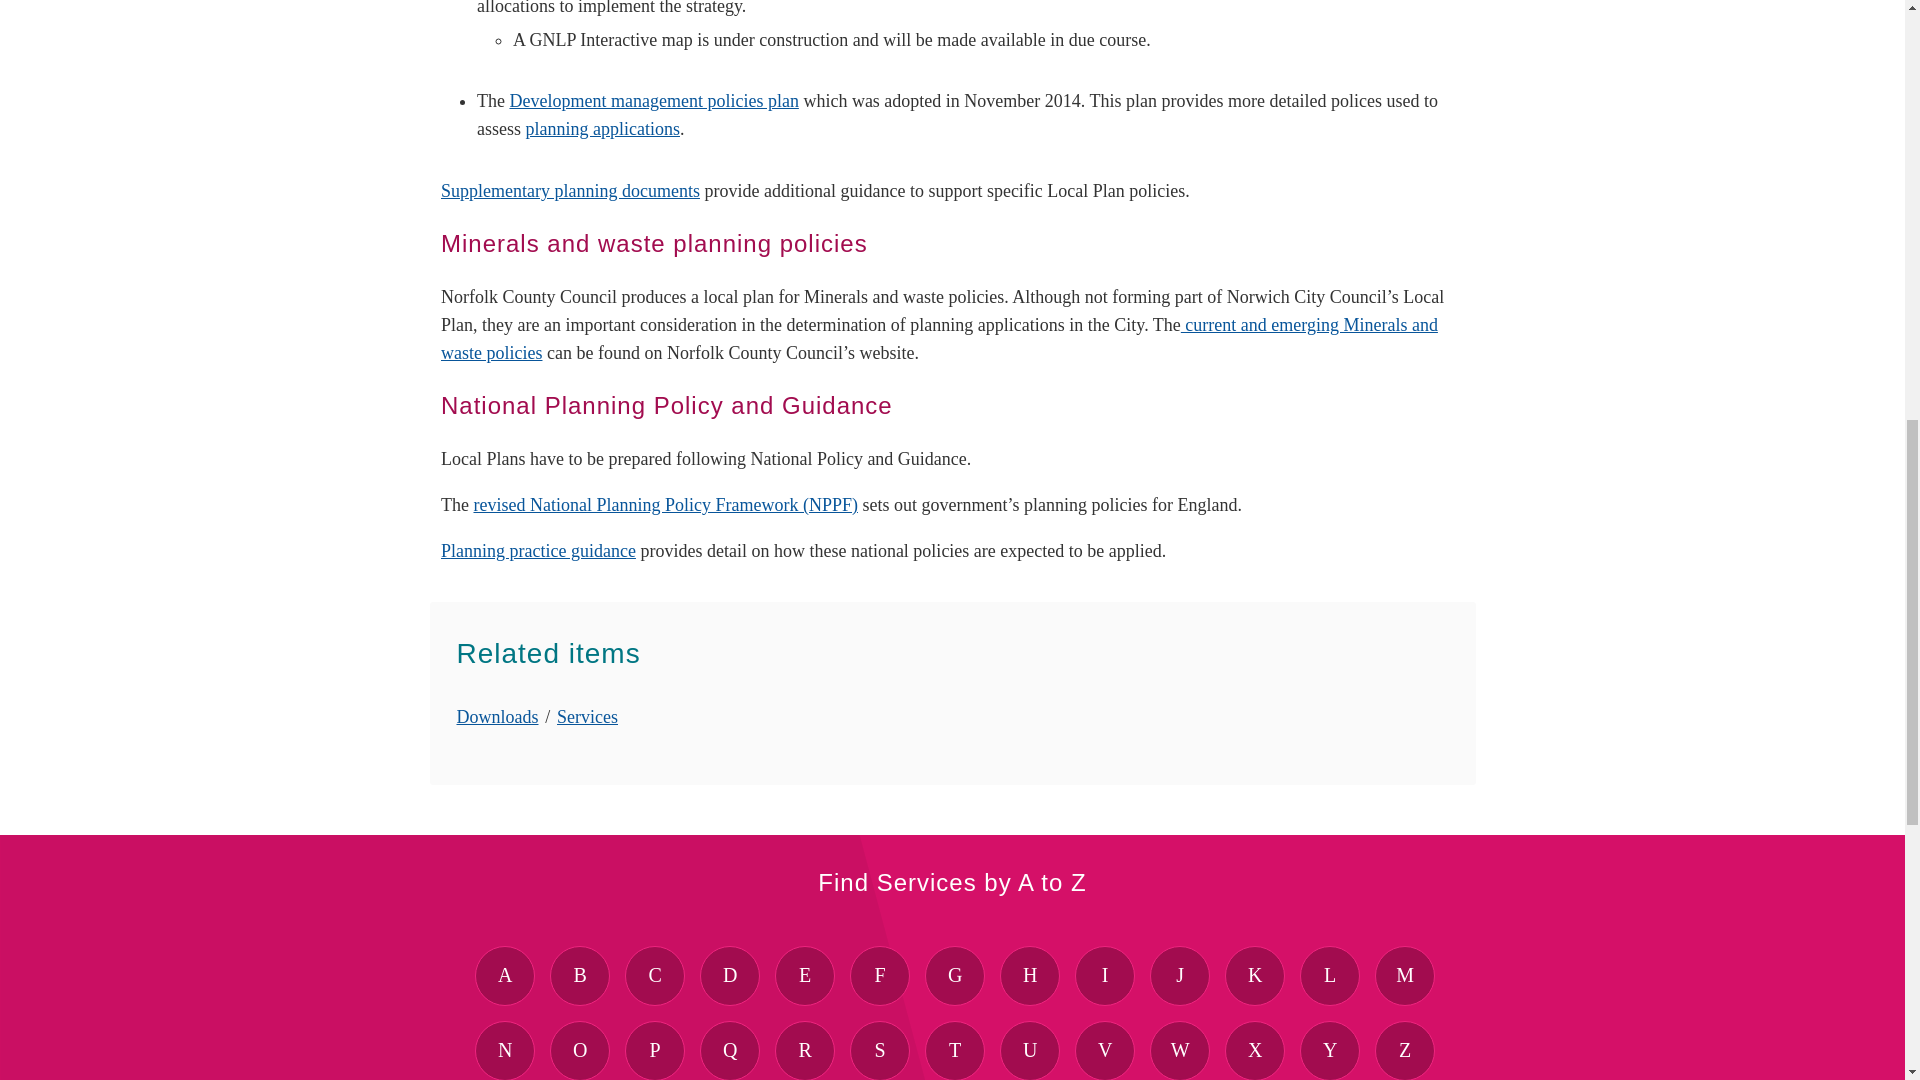  What do you see at coordinates (805, 976) in the screenshot?
I see `E` at bounding box center [805, 976].